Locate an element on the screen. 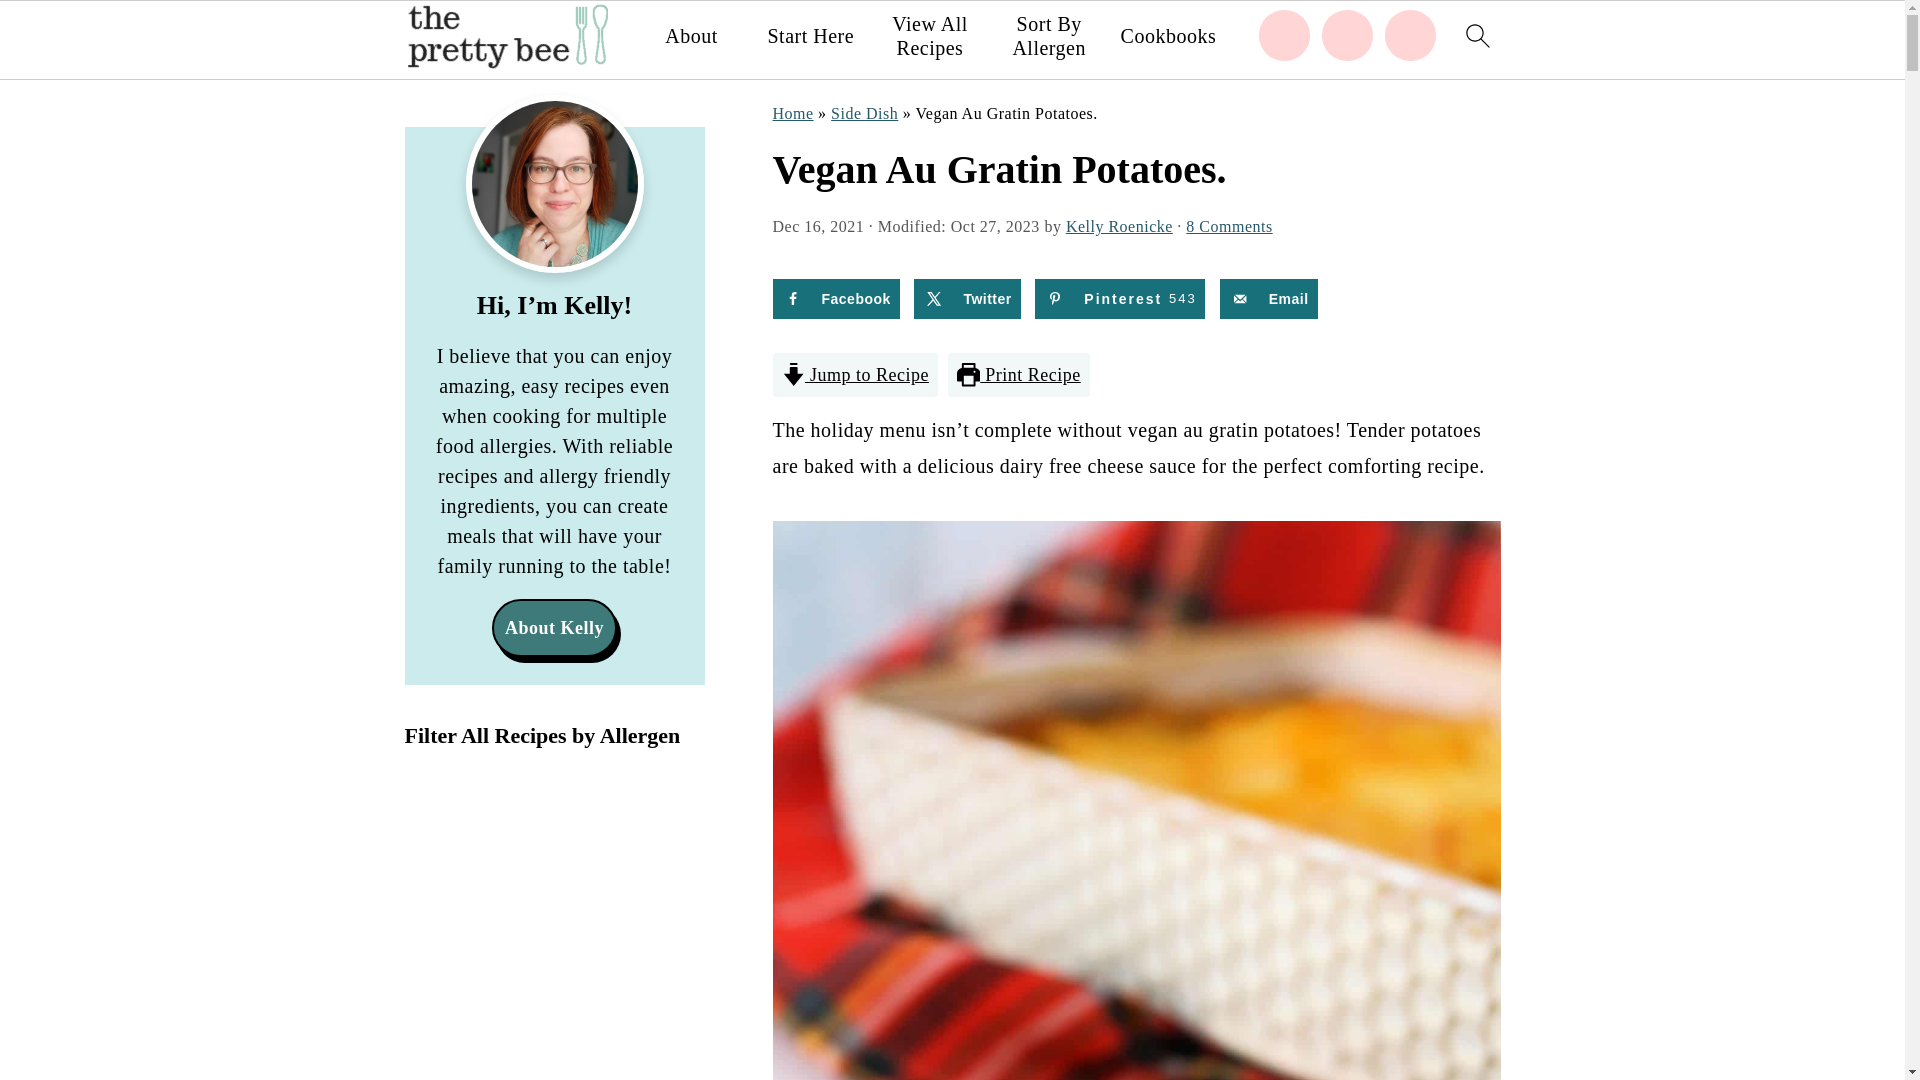  View All Recipes is located at coordinates (930, 36).